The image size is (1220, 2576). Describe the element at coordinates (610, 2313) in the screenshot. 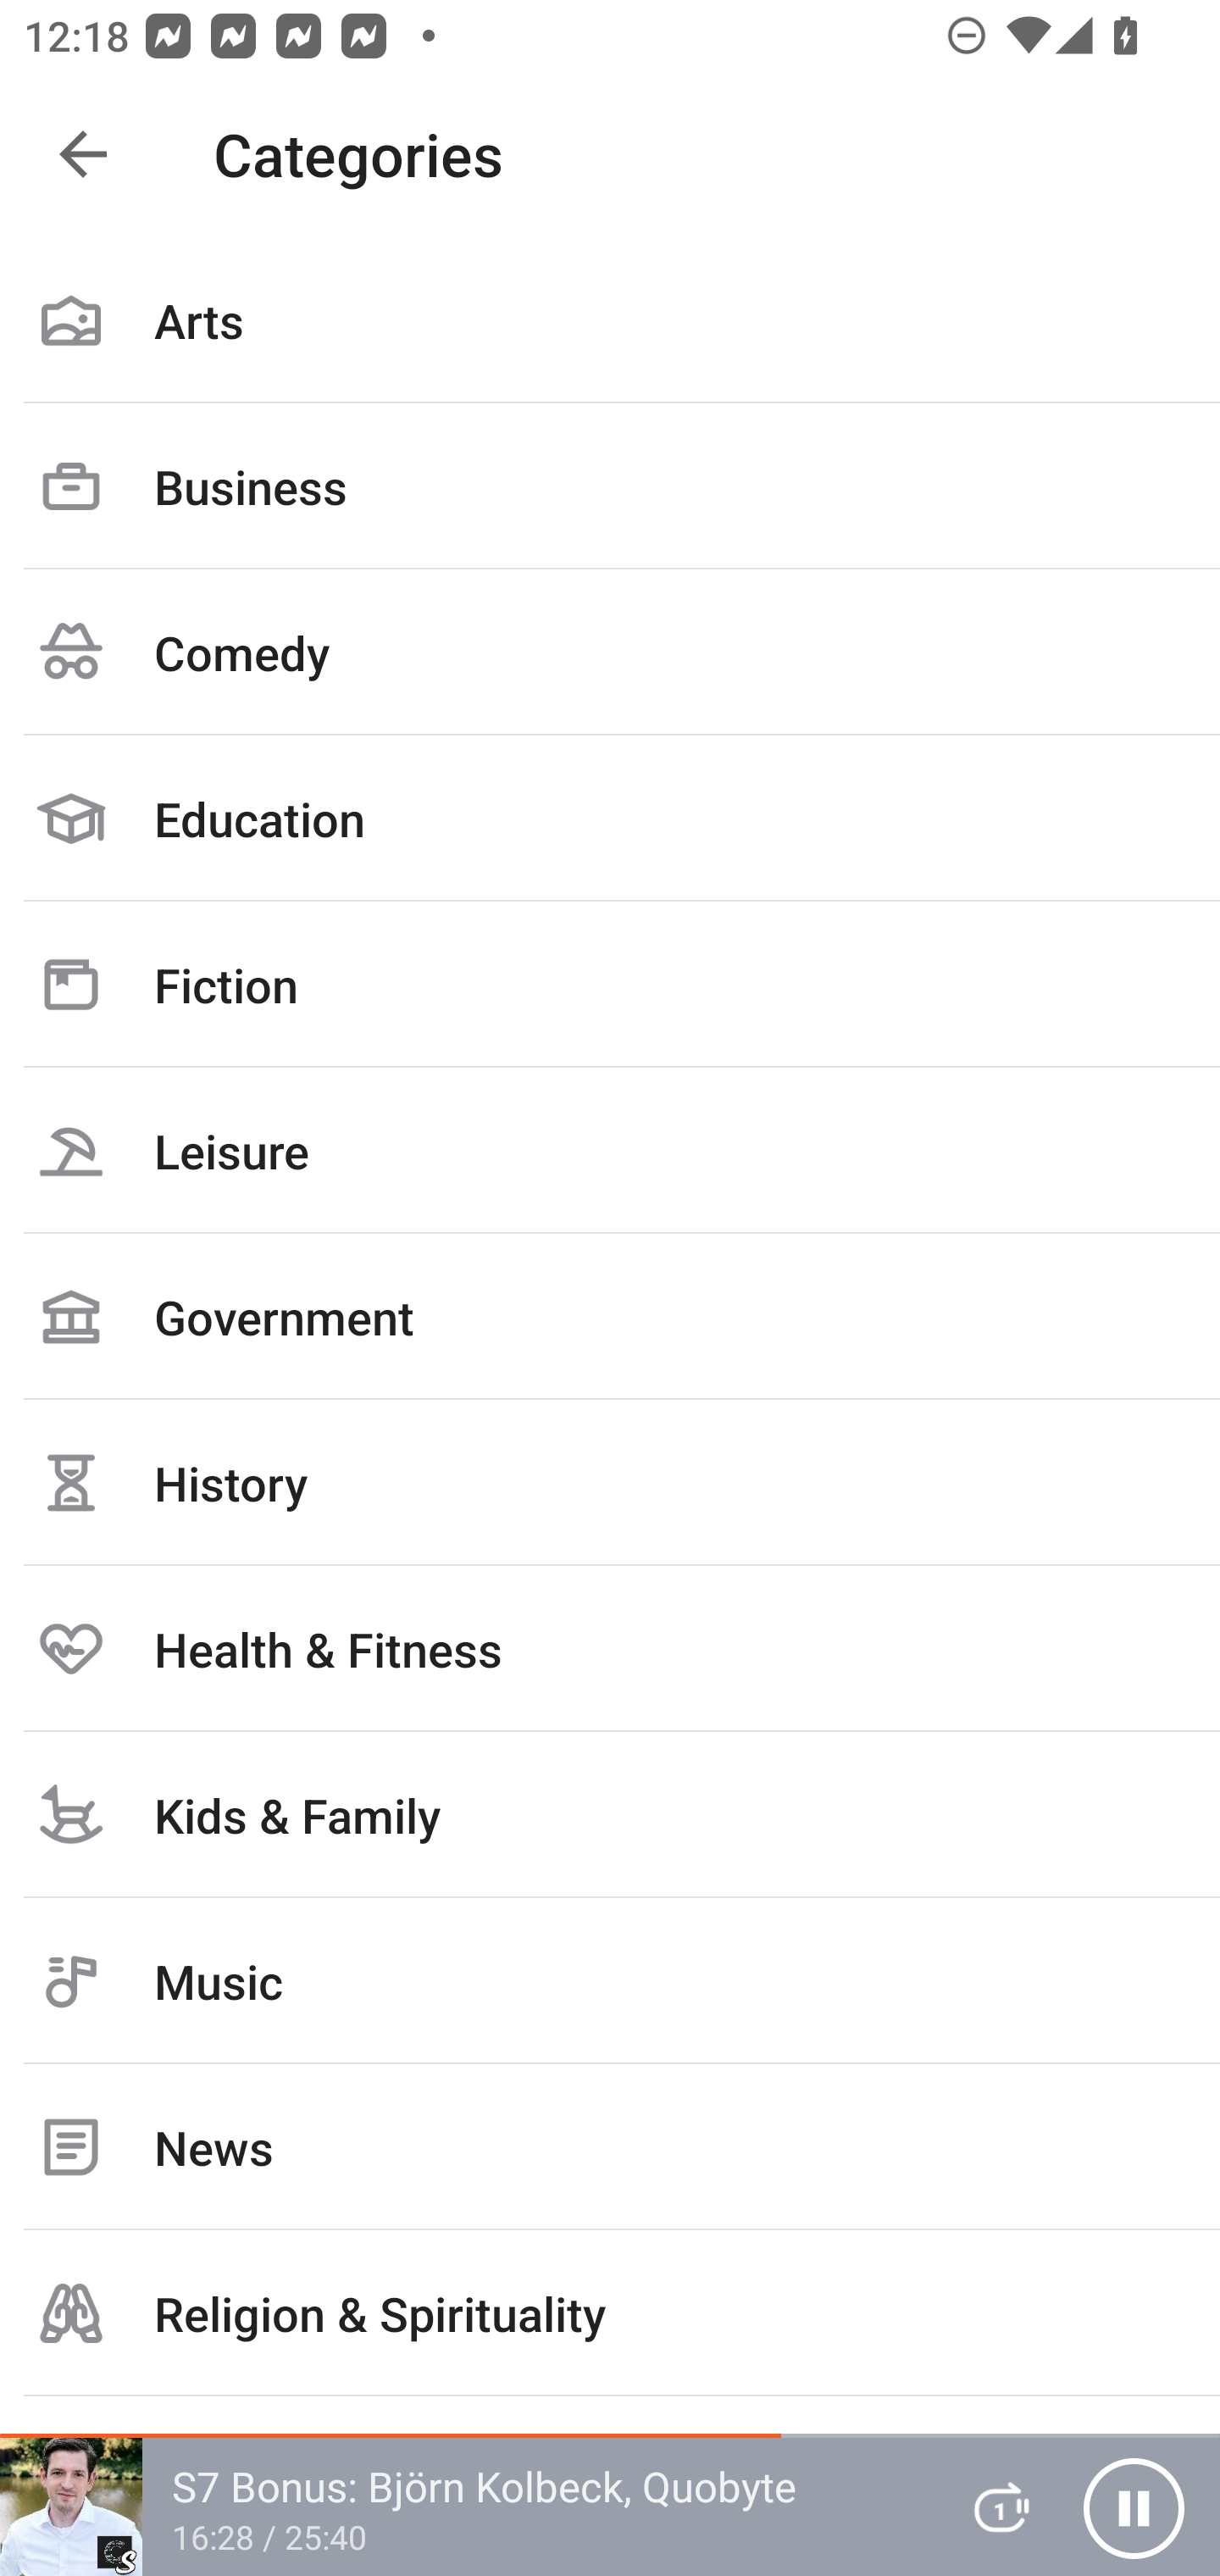

I see `Religion & Spirituality` at that location.